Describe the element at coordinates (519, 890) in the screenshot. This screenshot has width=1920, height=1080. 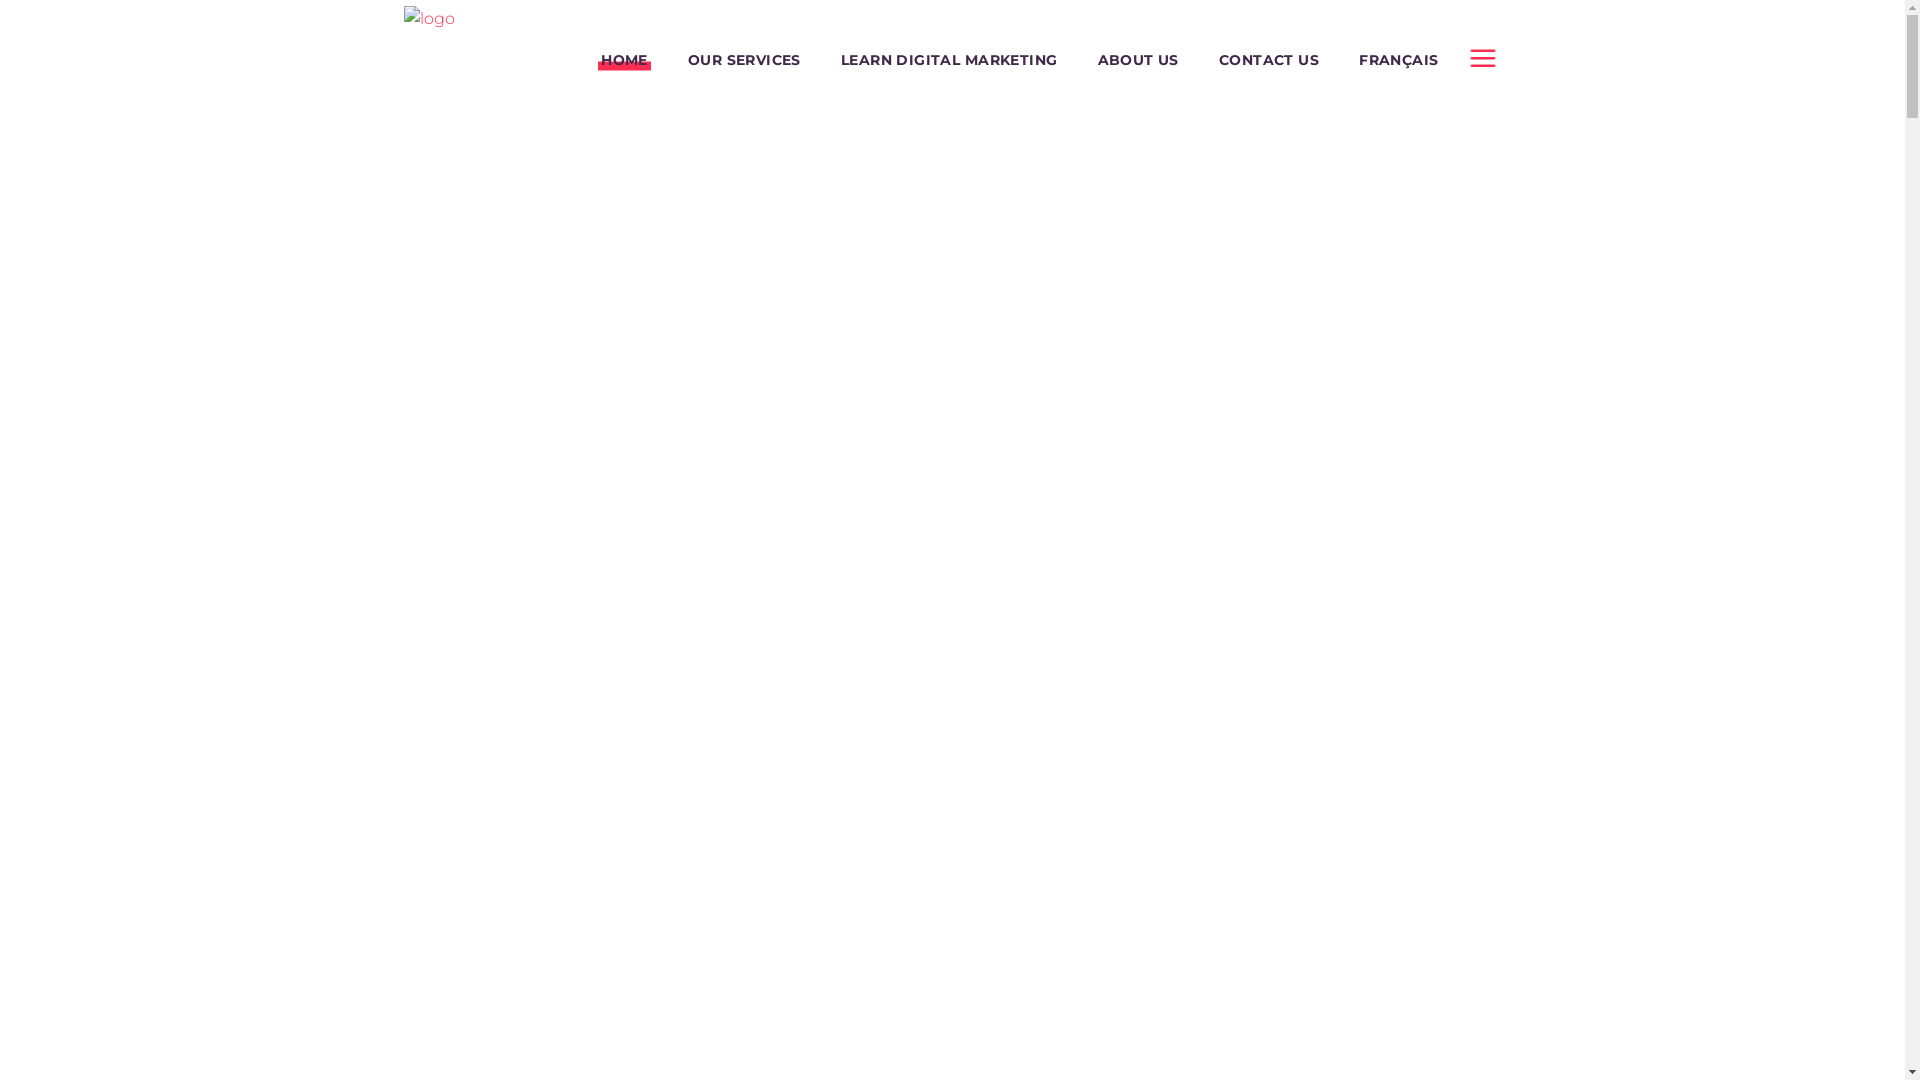
I see `WebPros Marketing Agency` at that location.